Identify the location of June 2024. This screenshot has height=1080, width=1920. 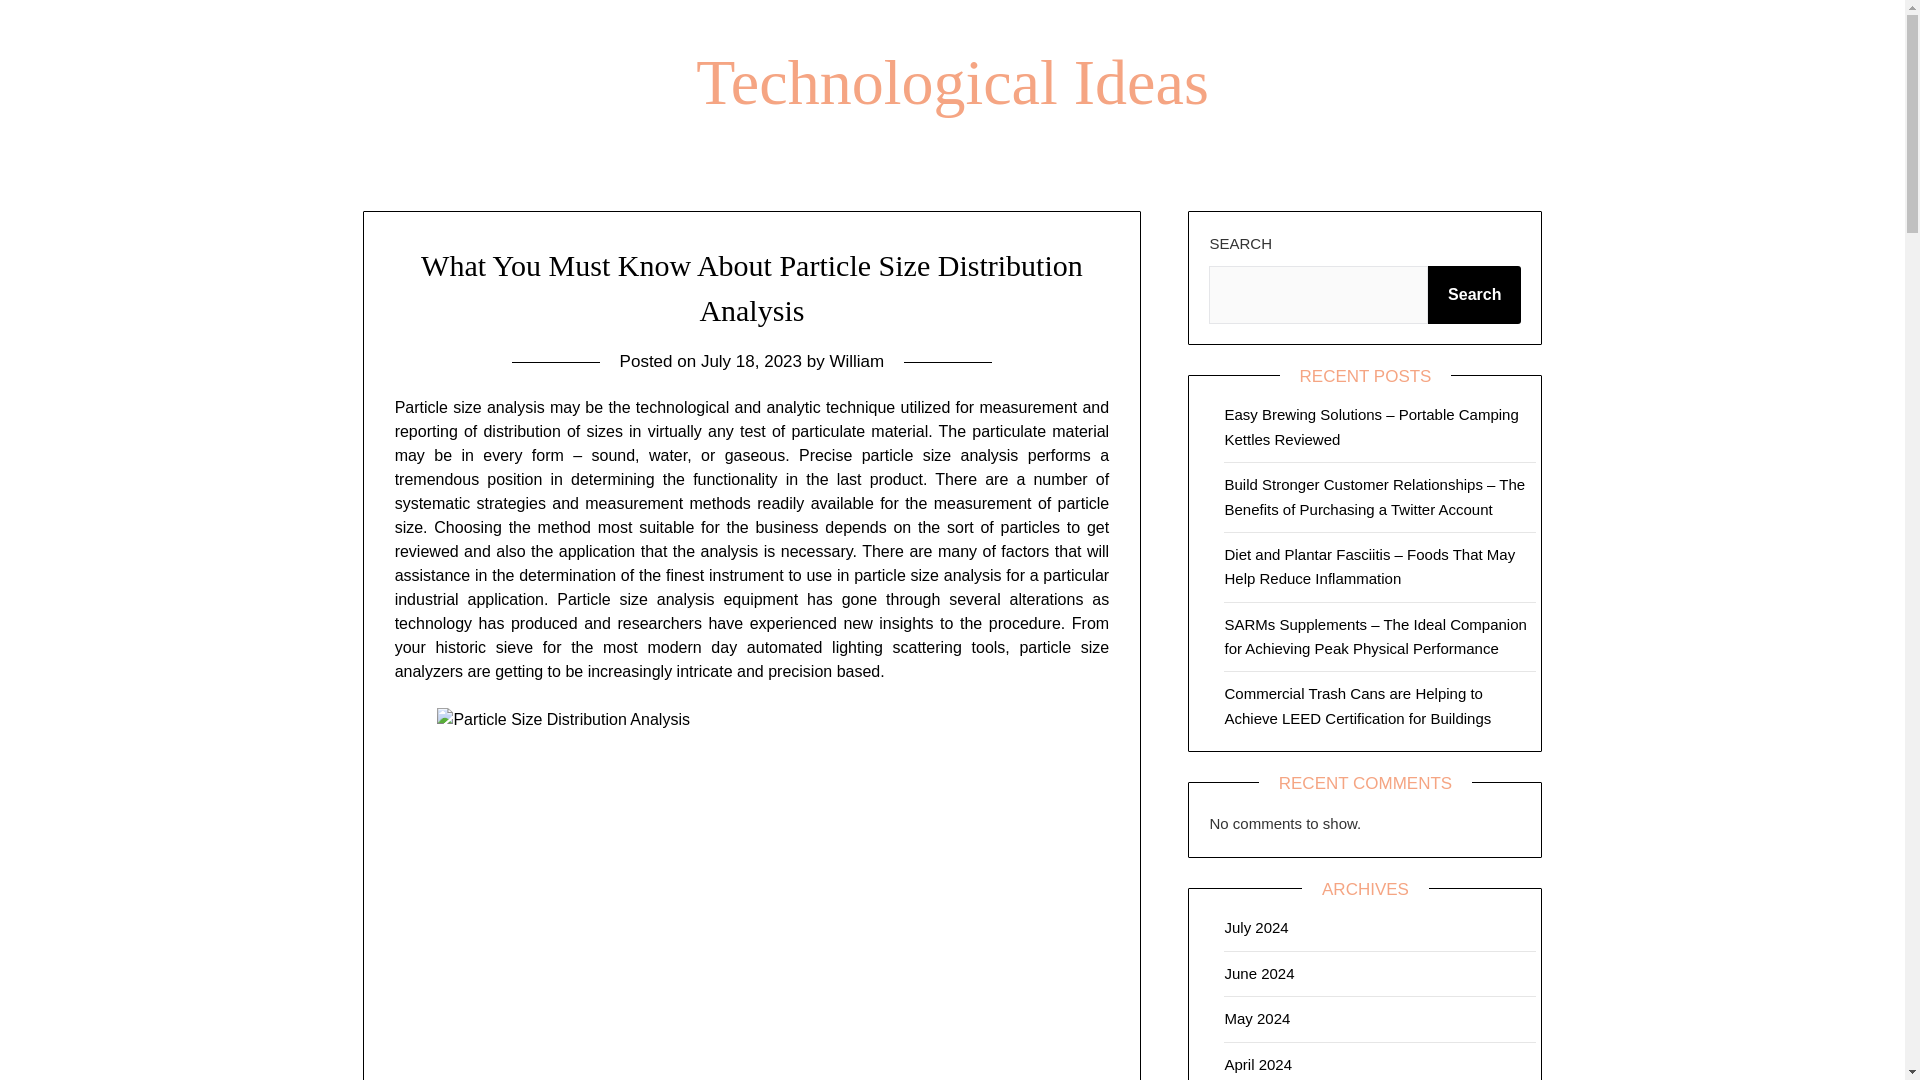
(1259, 973).